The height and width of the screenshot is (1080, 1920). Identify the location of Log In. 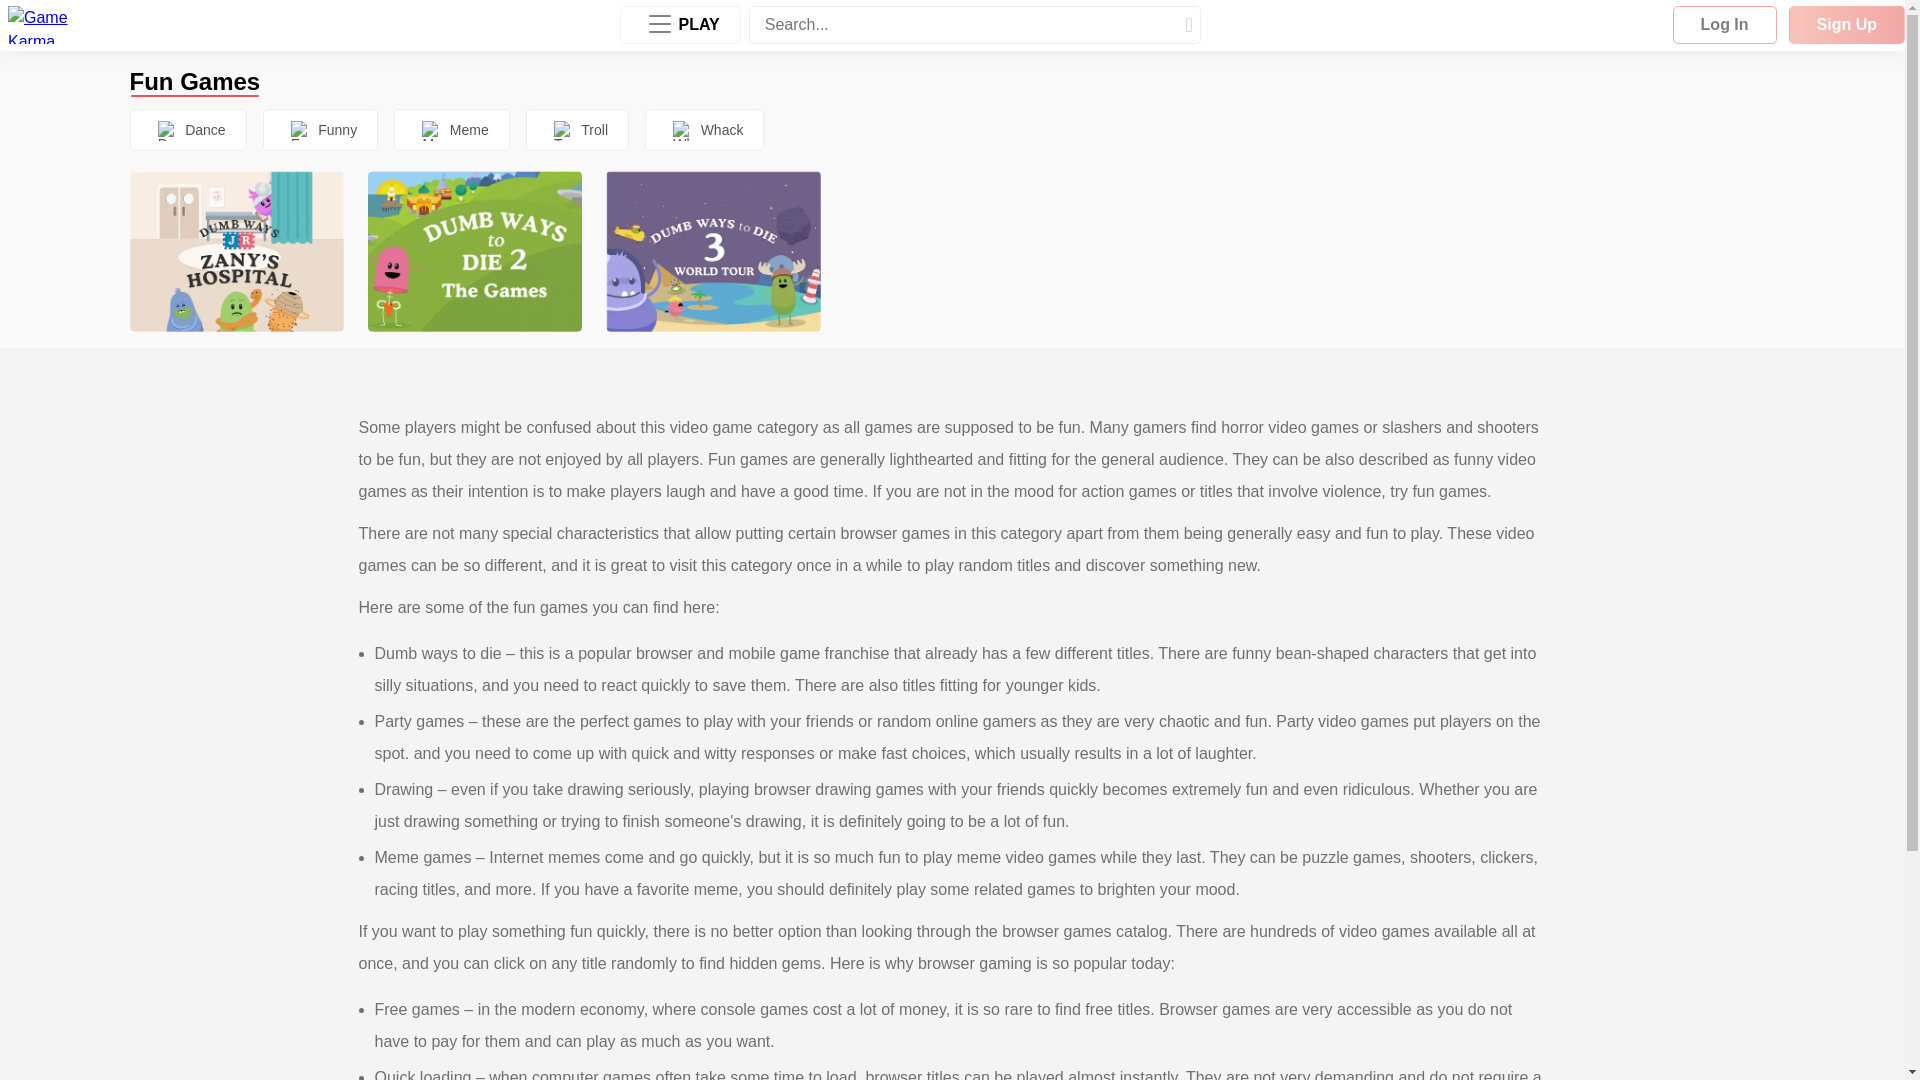
(1724, 25).